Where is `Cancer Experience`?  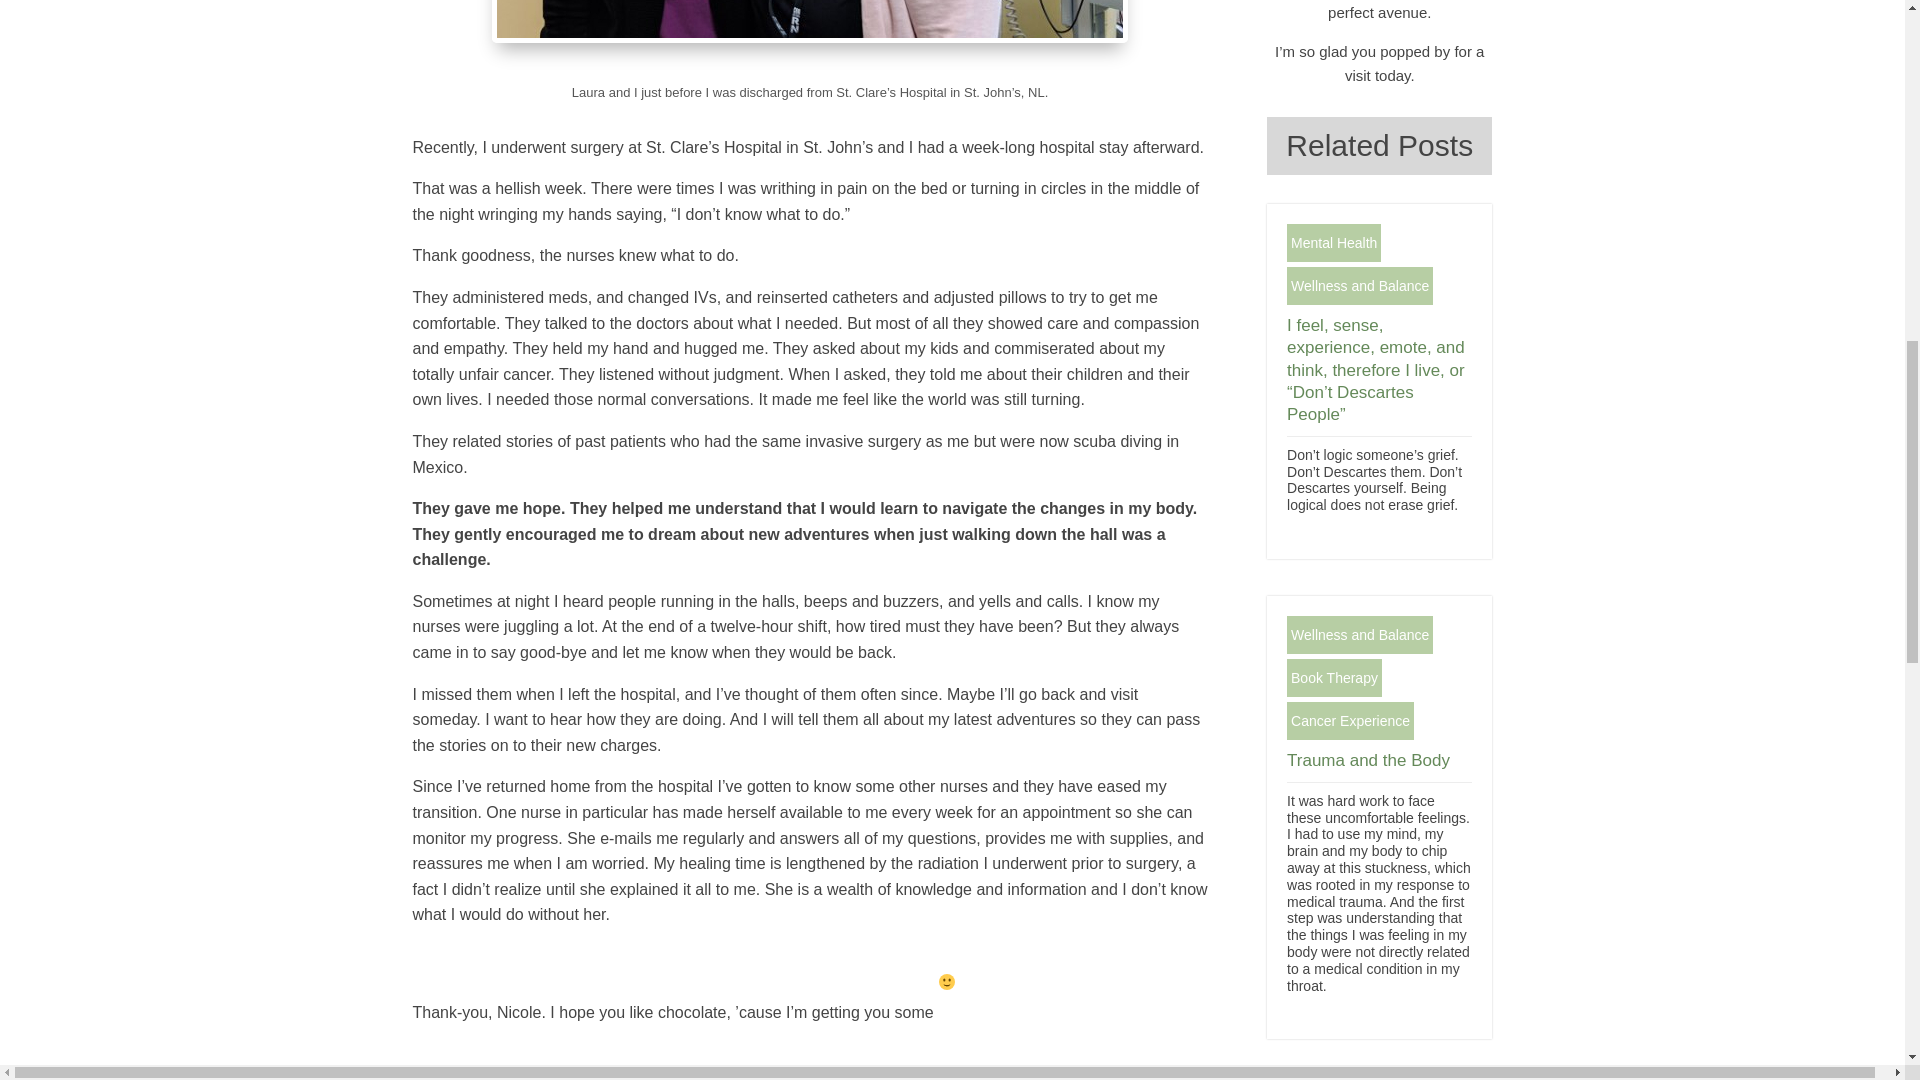 Cancer Experience is located at coordinates (1350, 720).